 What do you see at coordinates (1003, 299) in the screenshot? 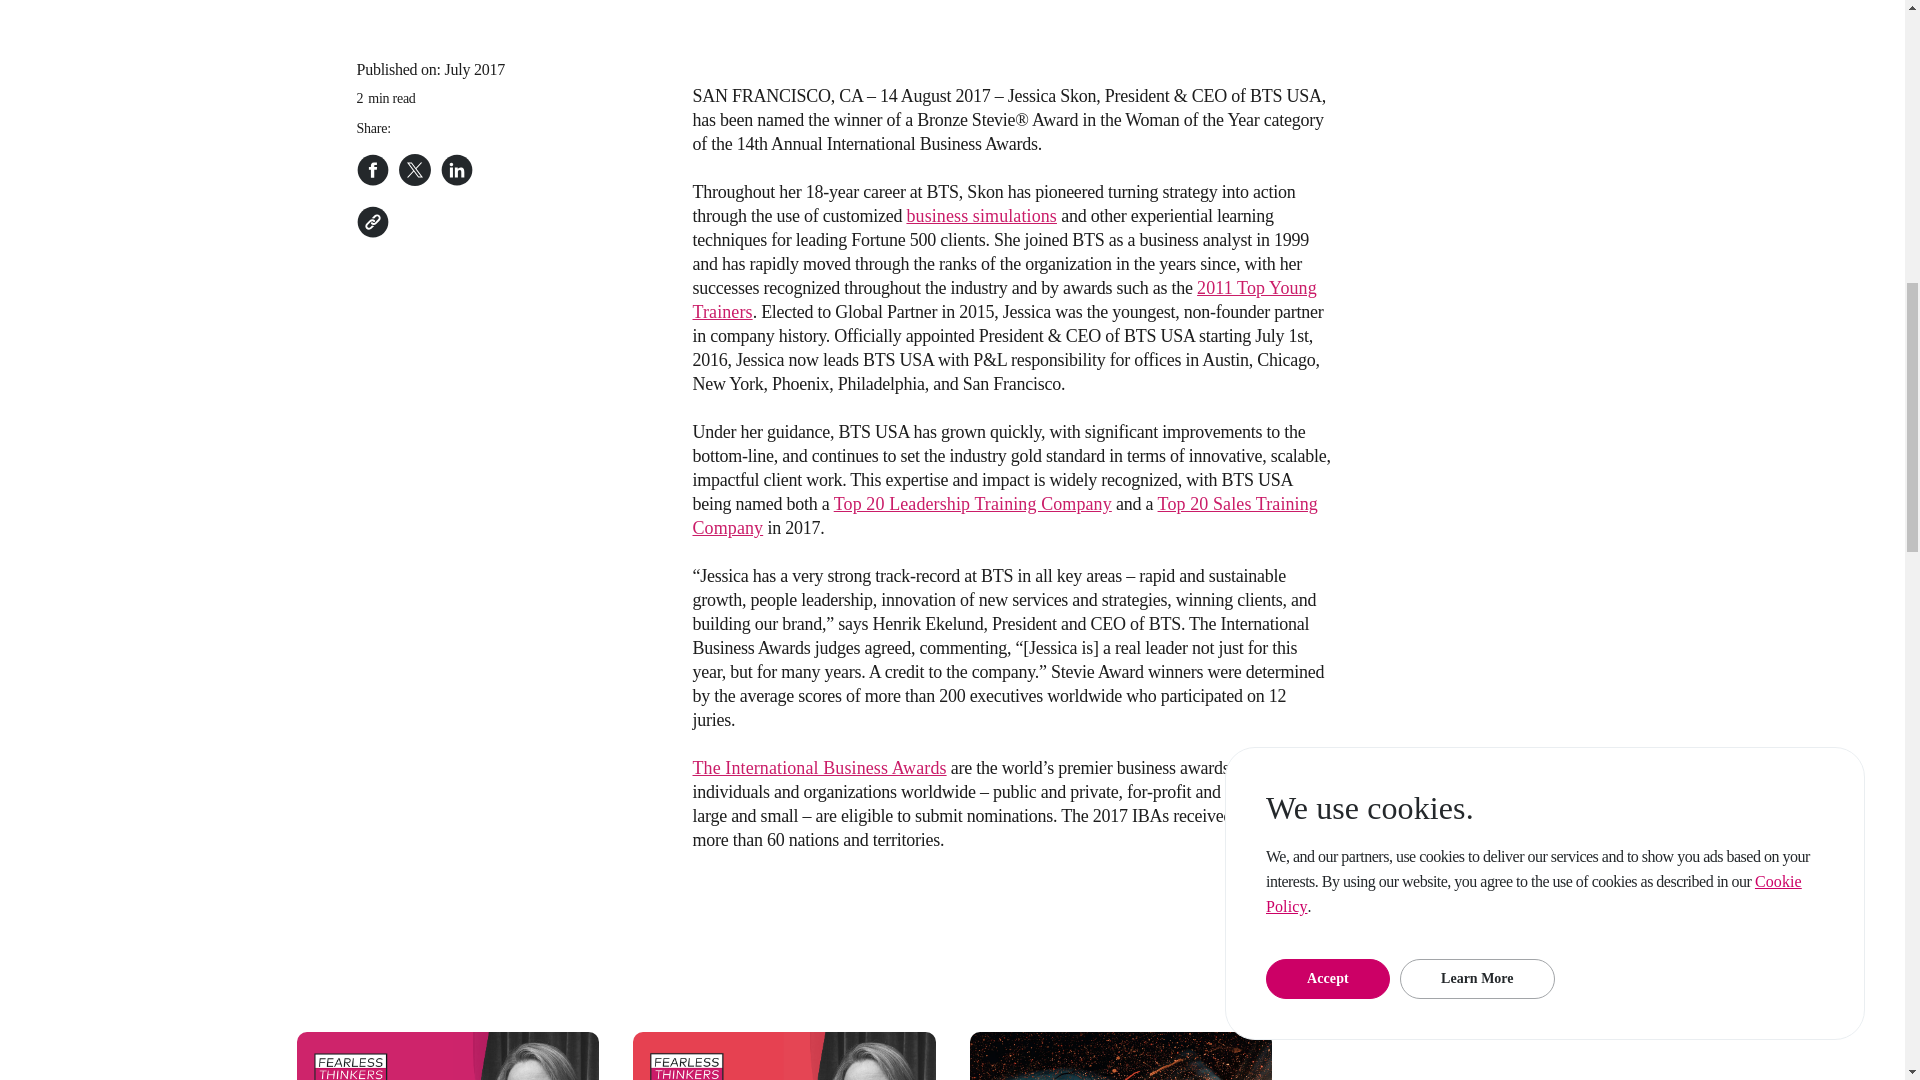
I see `2011 Top Young Trainers` at bounding box center [1003, 299].